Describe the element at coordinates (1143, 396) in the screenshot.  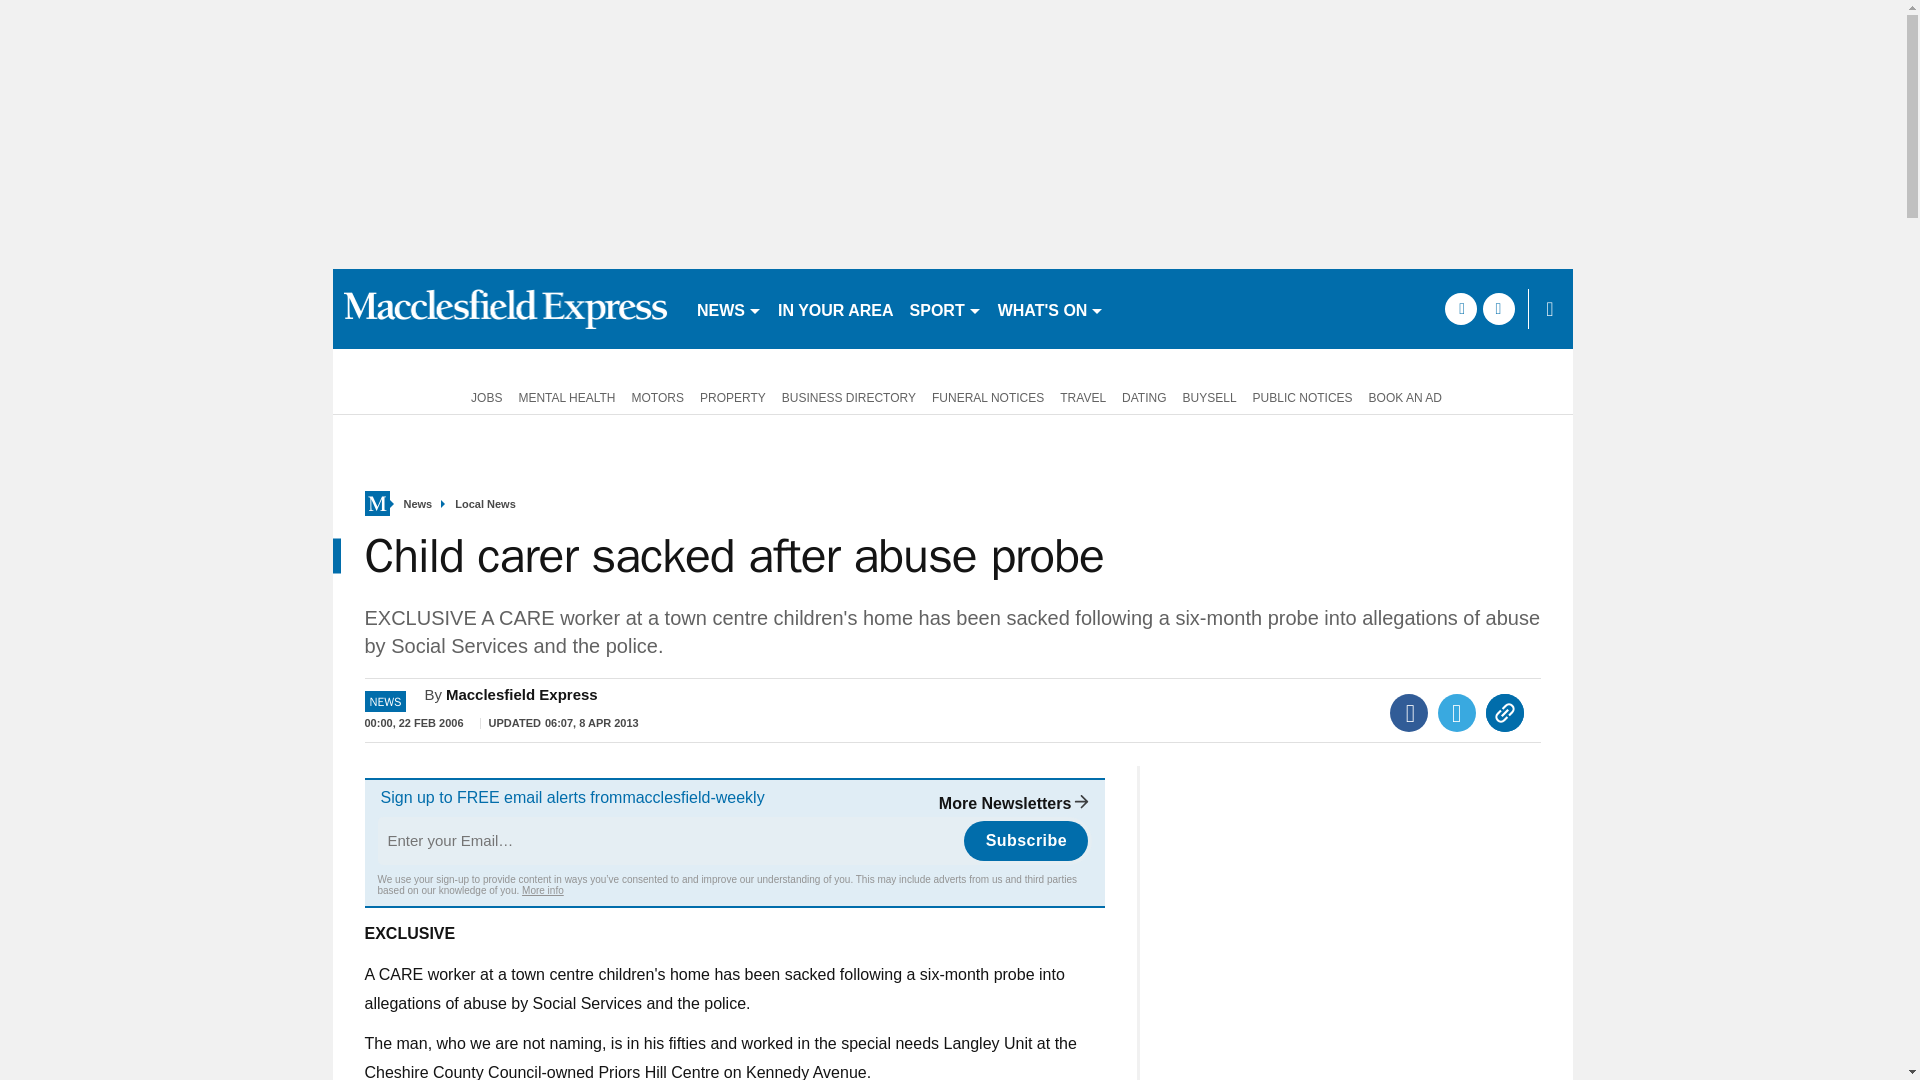
I see `DATING` at that location.